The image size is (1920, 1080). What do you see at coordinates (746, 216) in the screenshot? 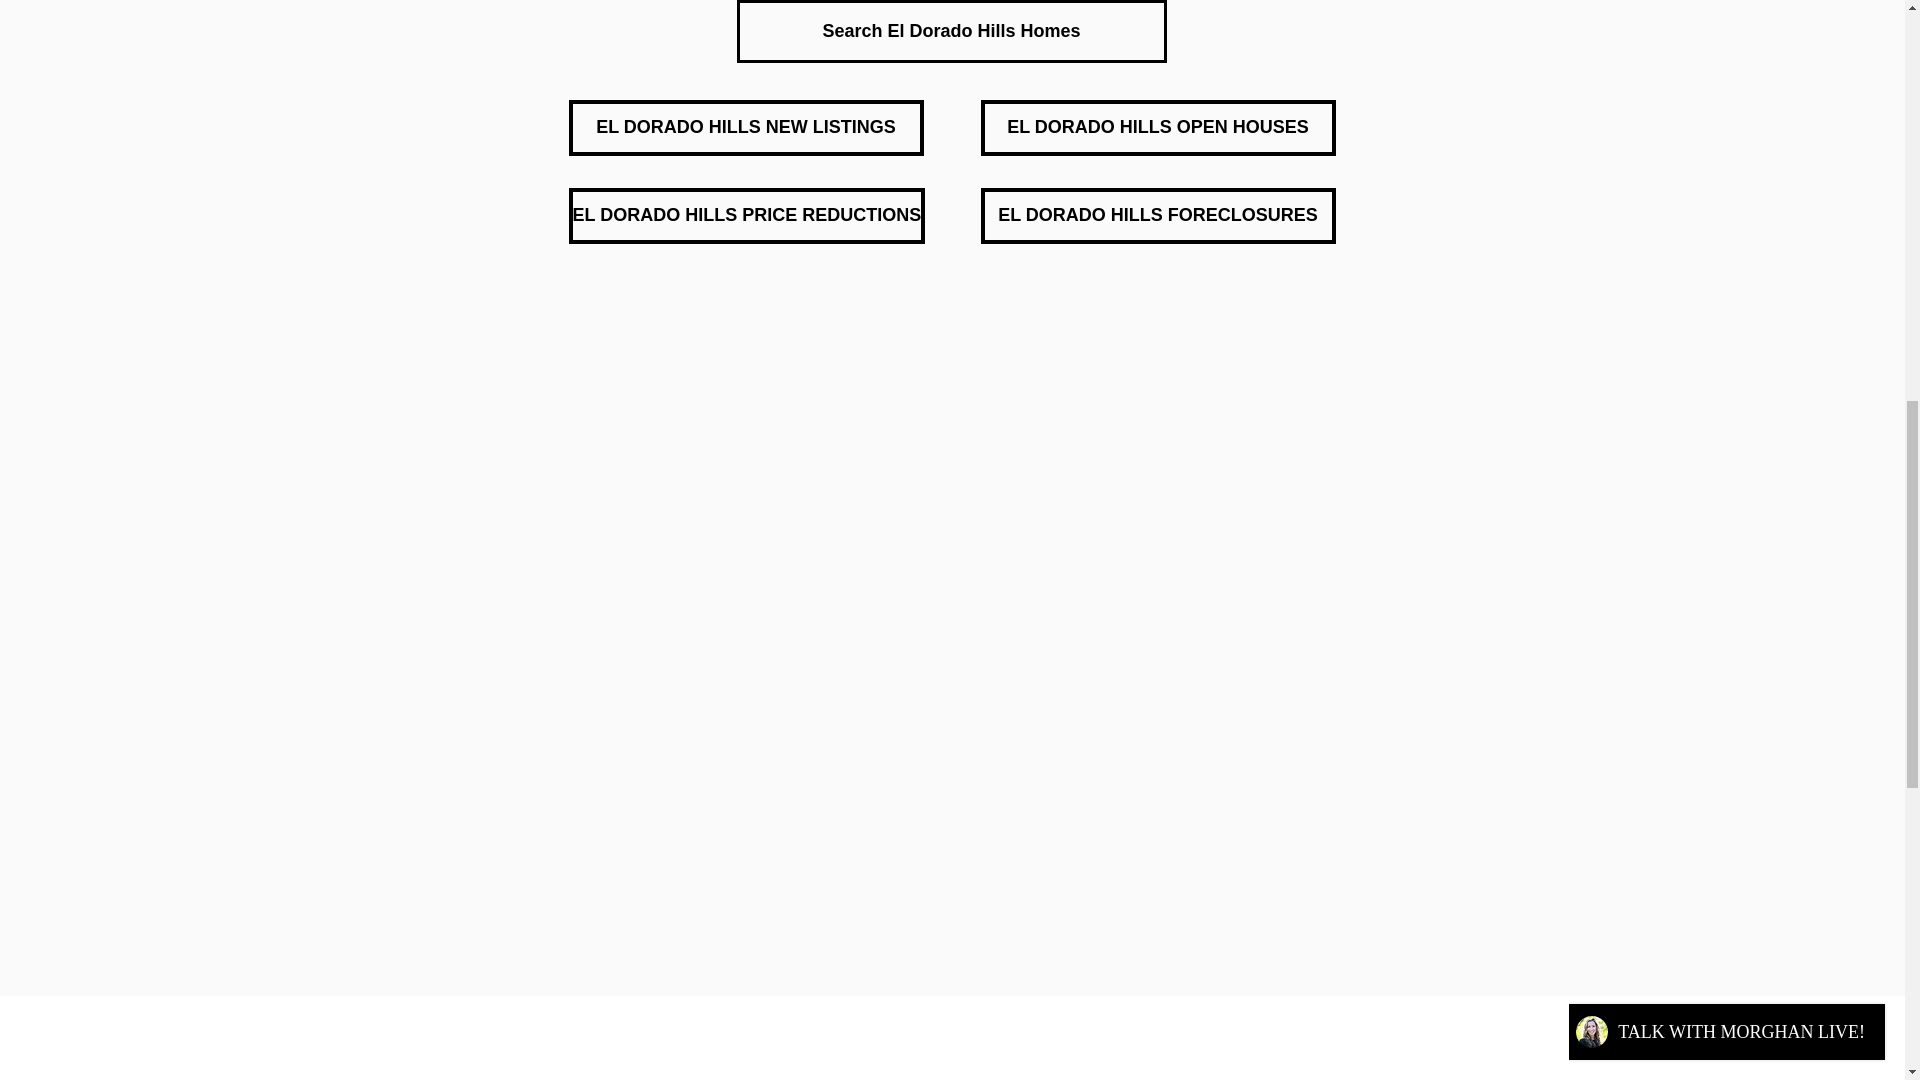
I see `EL DORADO HILLS PRICE REDUCTIONS` at bounding box center [746, 216].